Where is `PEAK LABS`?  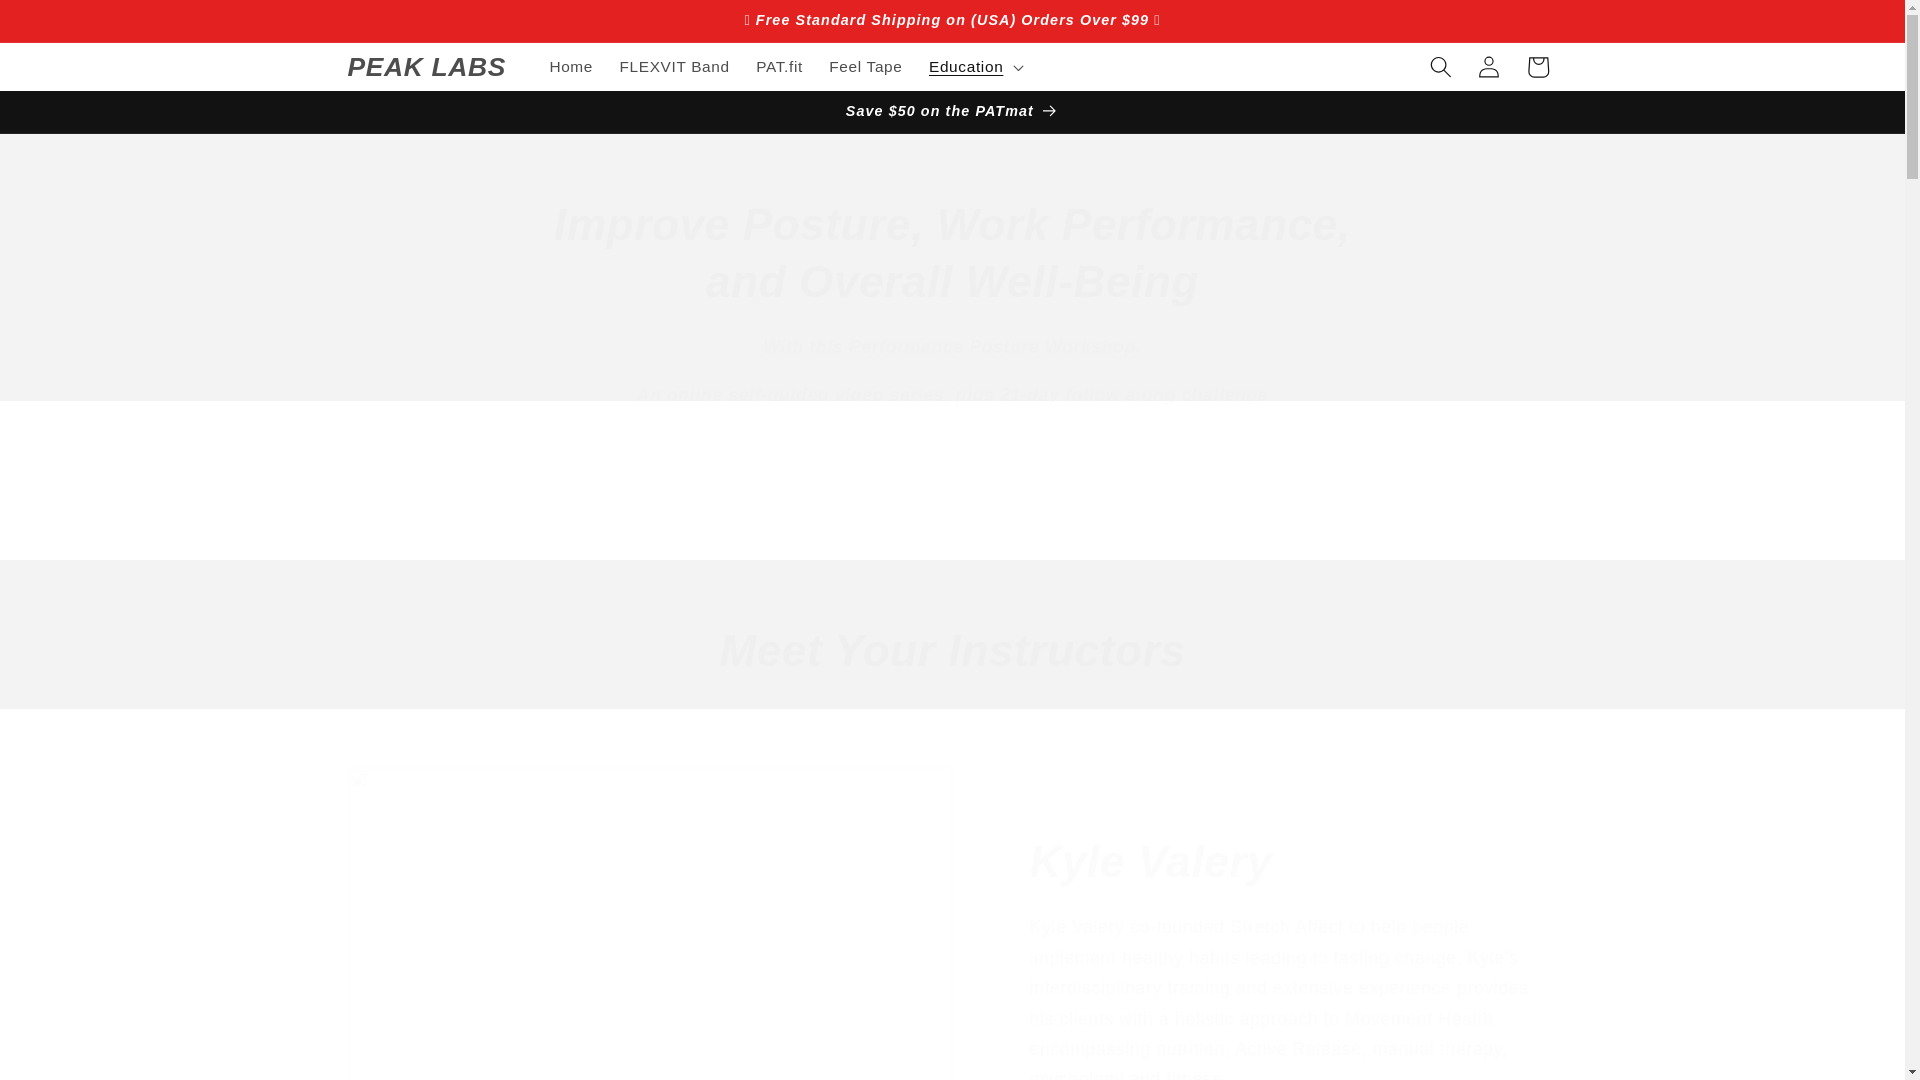
PEAK LABS is located at coordinates (426, 67).